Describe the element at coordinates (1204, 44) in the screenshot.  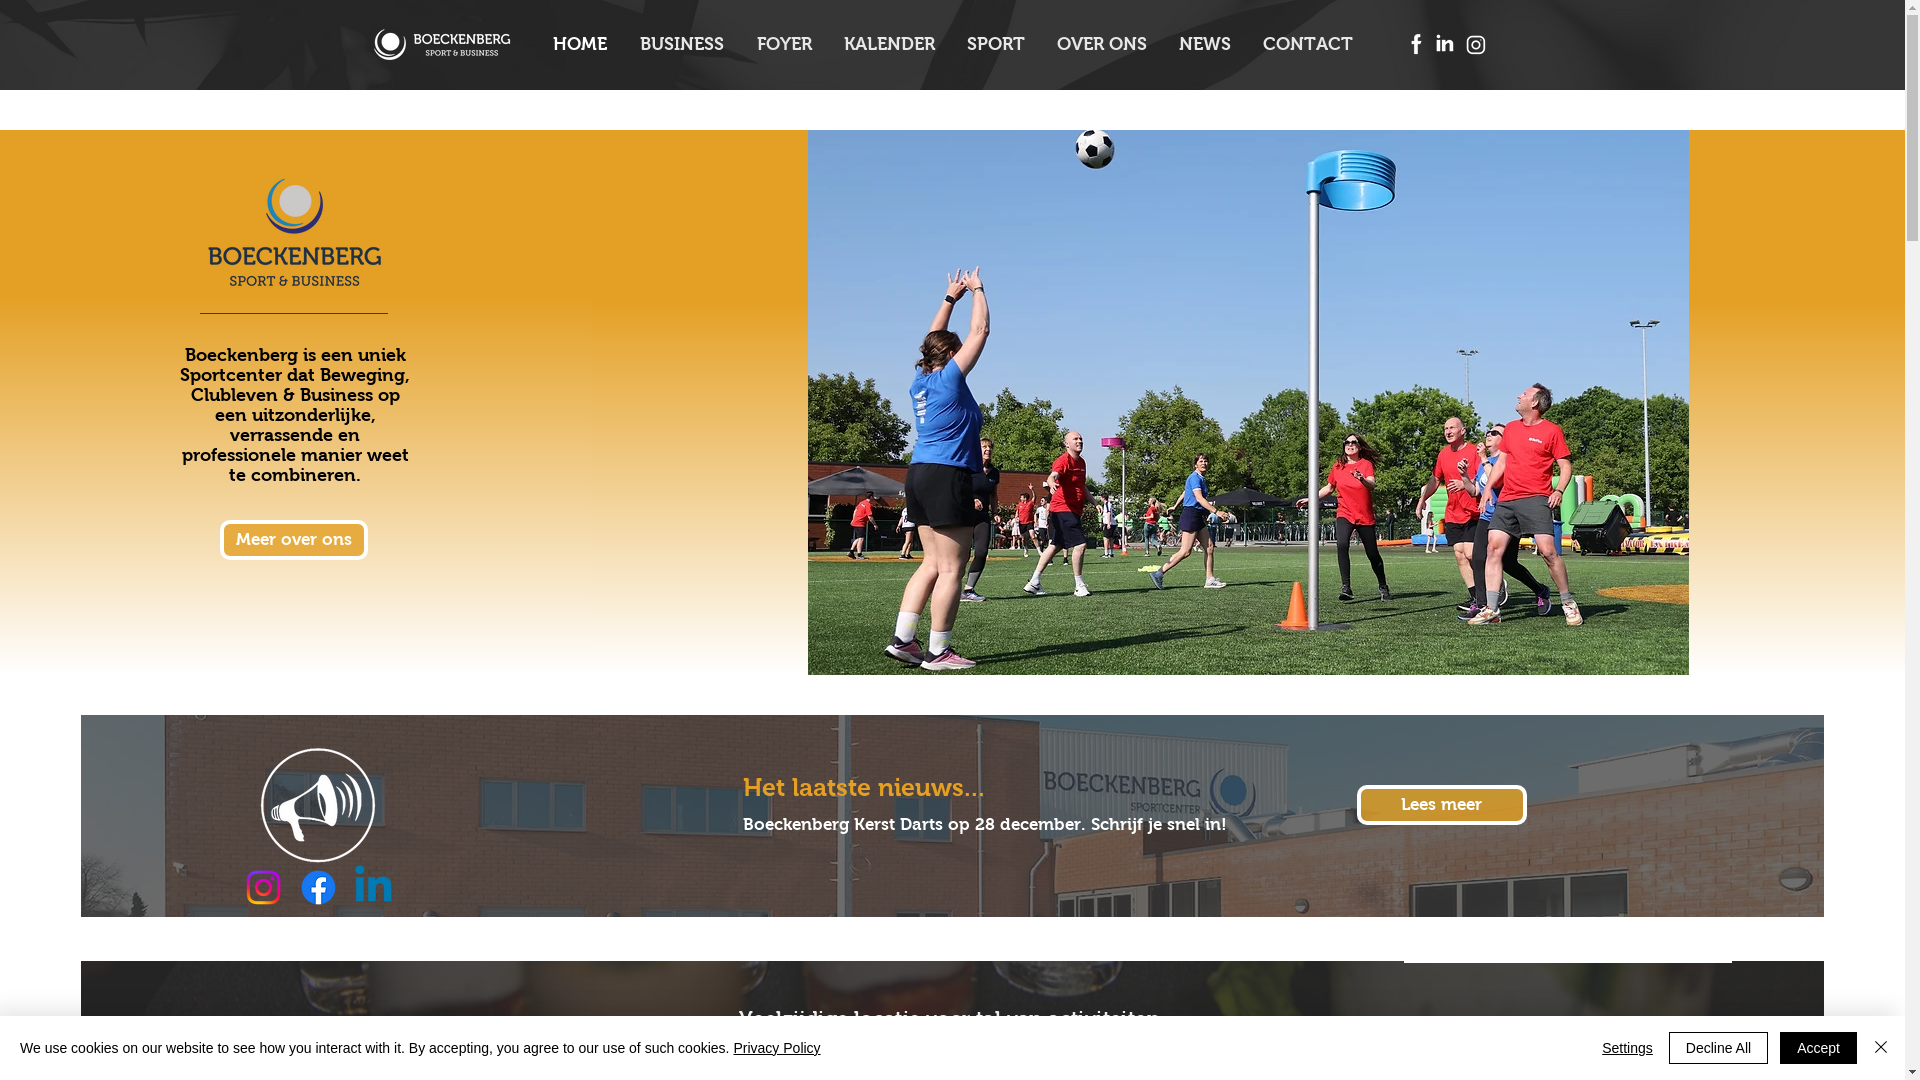
I see `NEWS` at that location.